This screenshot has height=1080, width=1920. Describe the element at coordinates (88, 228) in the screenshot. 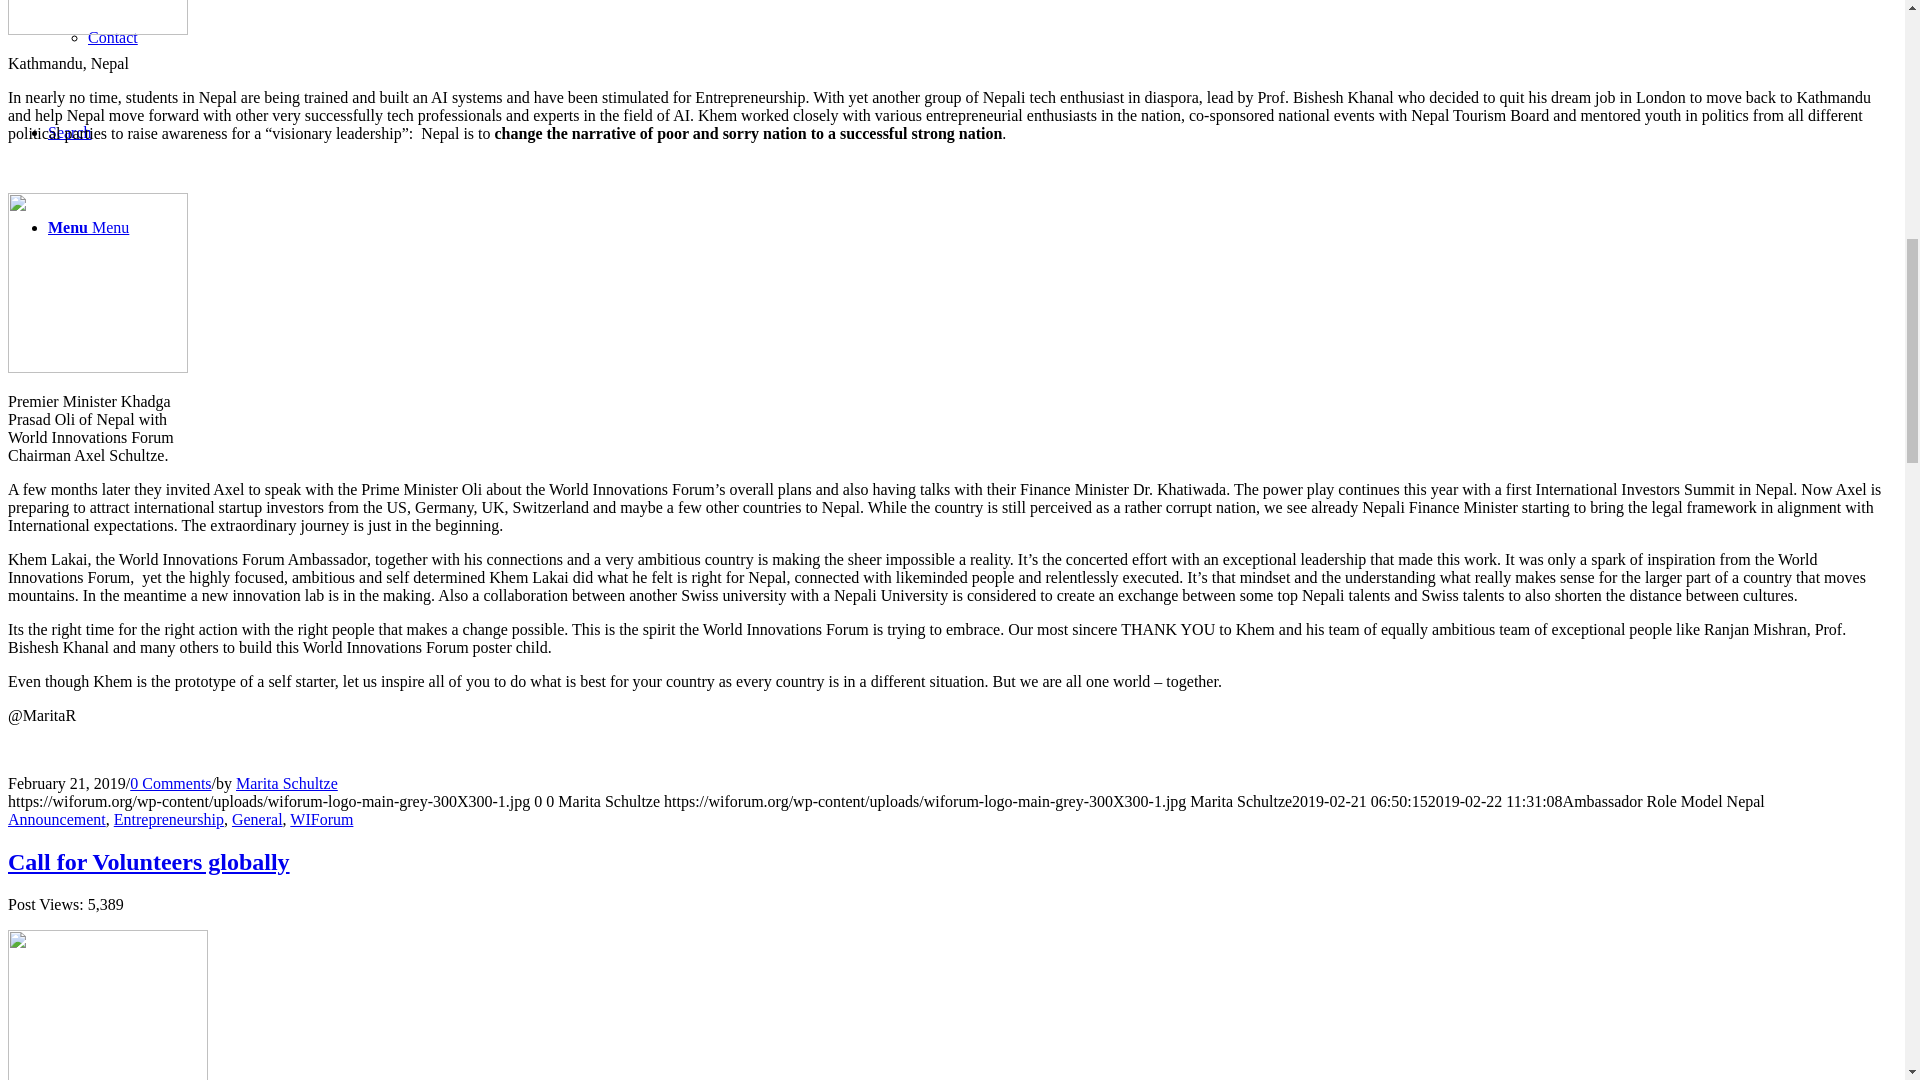

I see `Menu Menu` at that location.